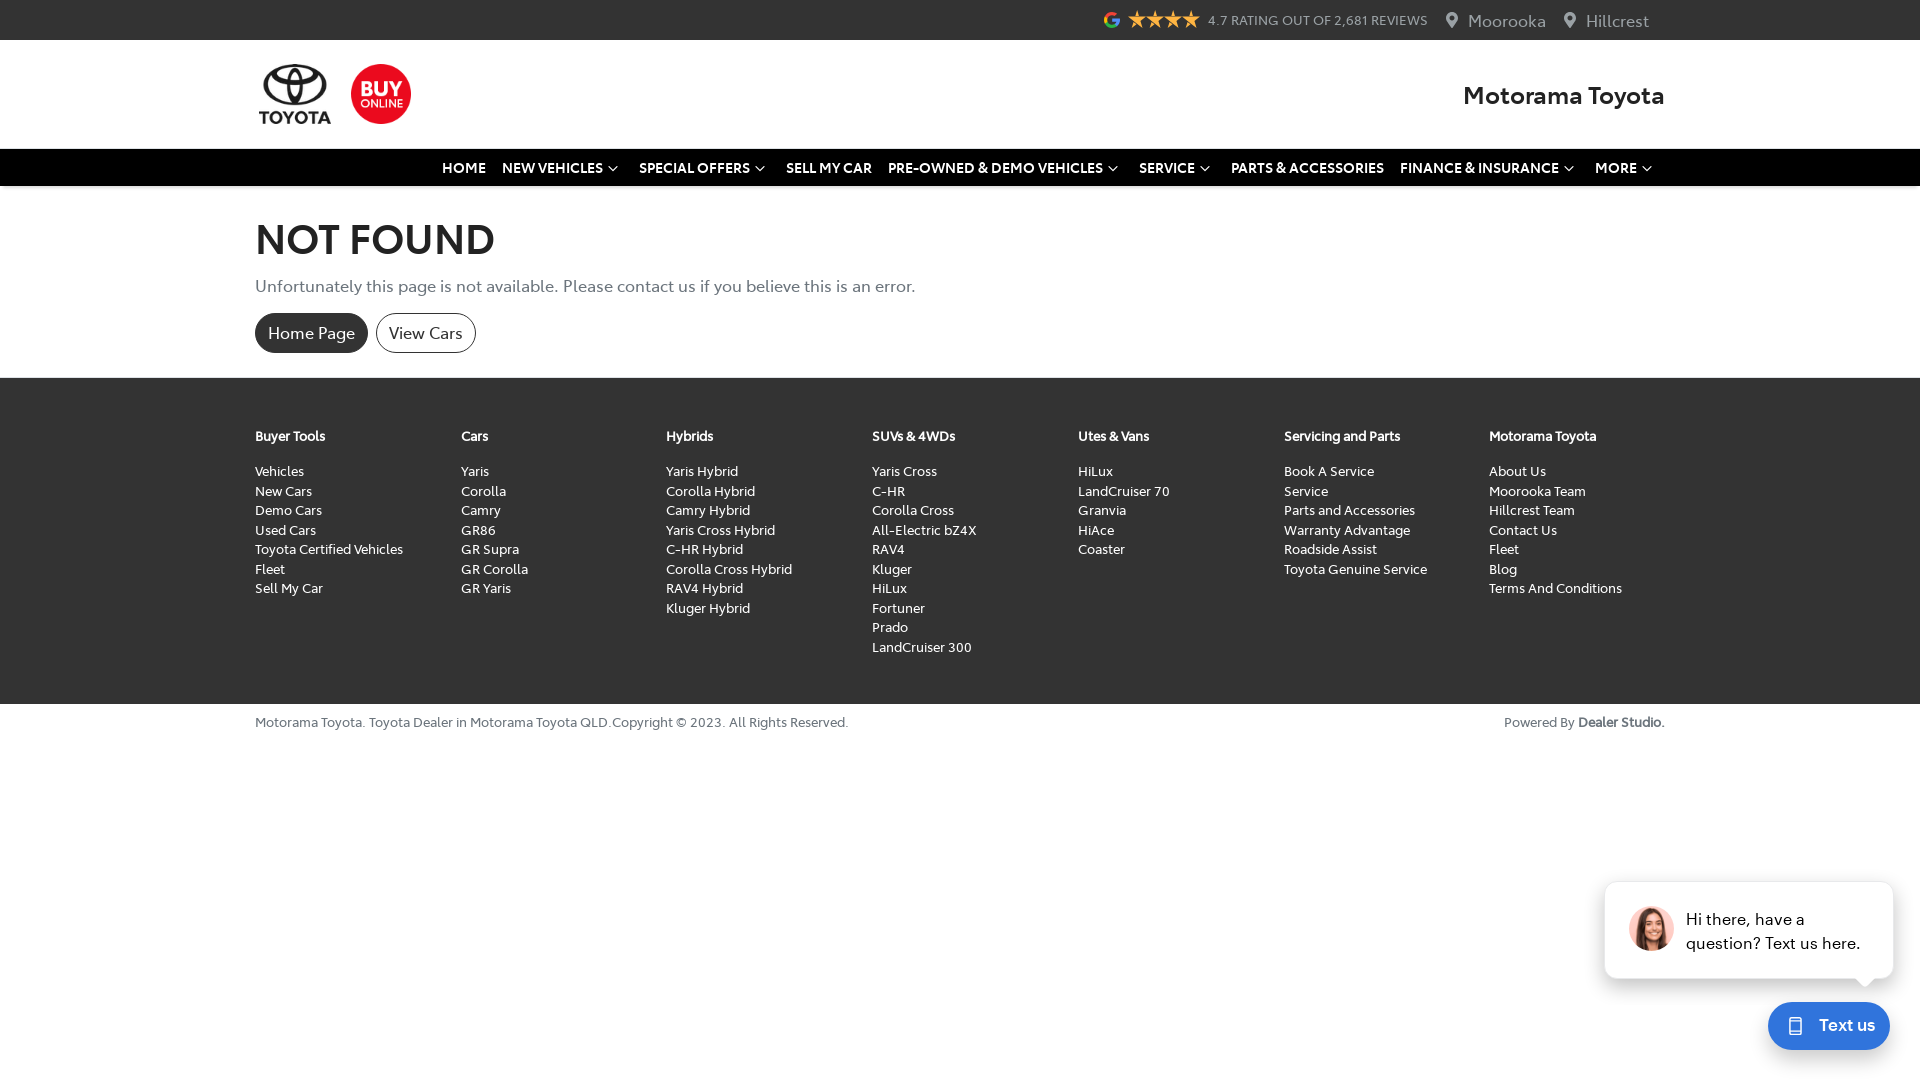  What do you see at coordinates (426, 333) in the screenshot?
I see `View Cars` at bounding box center [426, 333].